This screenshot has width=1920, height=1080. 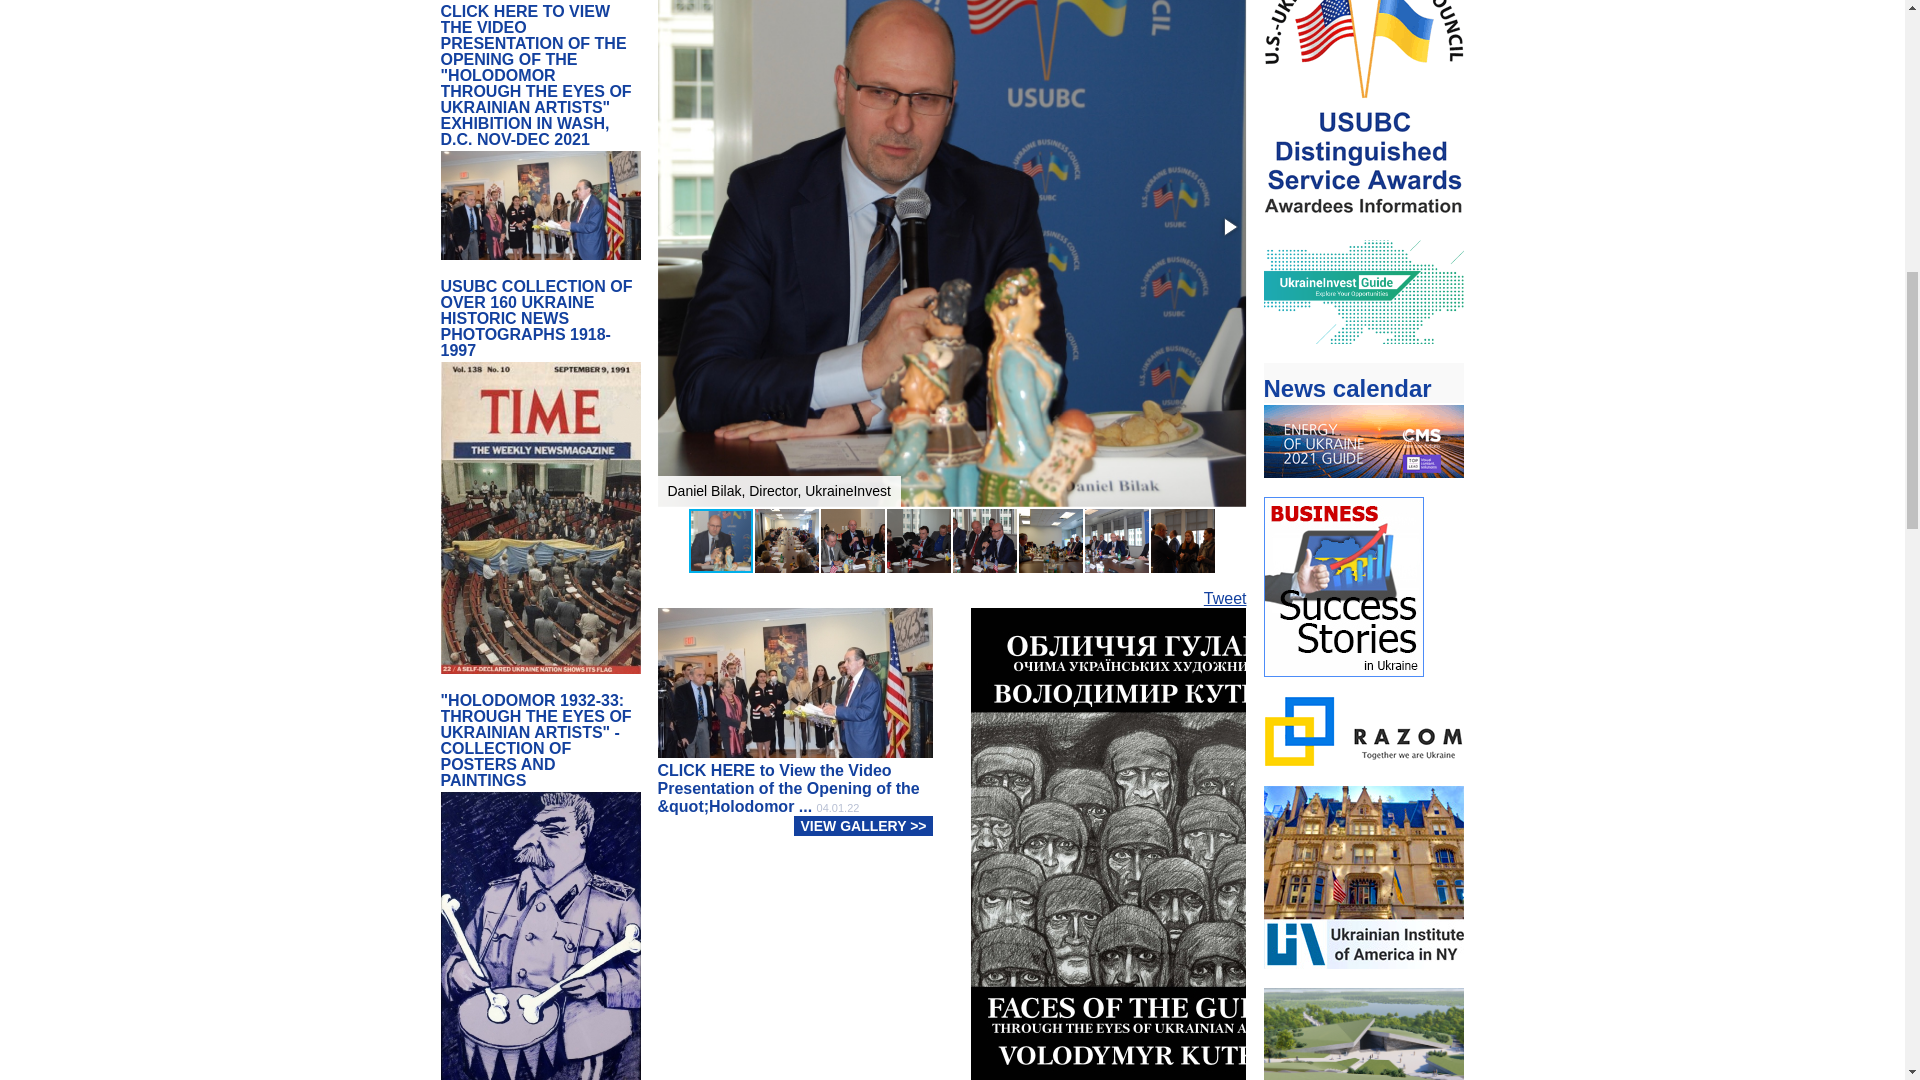 I want to click on Recordings of all USUBC Webinars, so click(x=1363, y=66).